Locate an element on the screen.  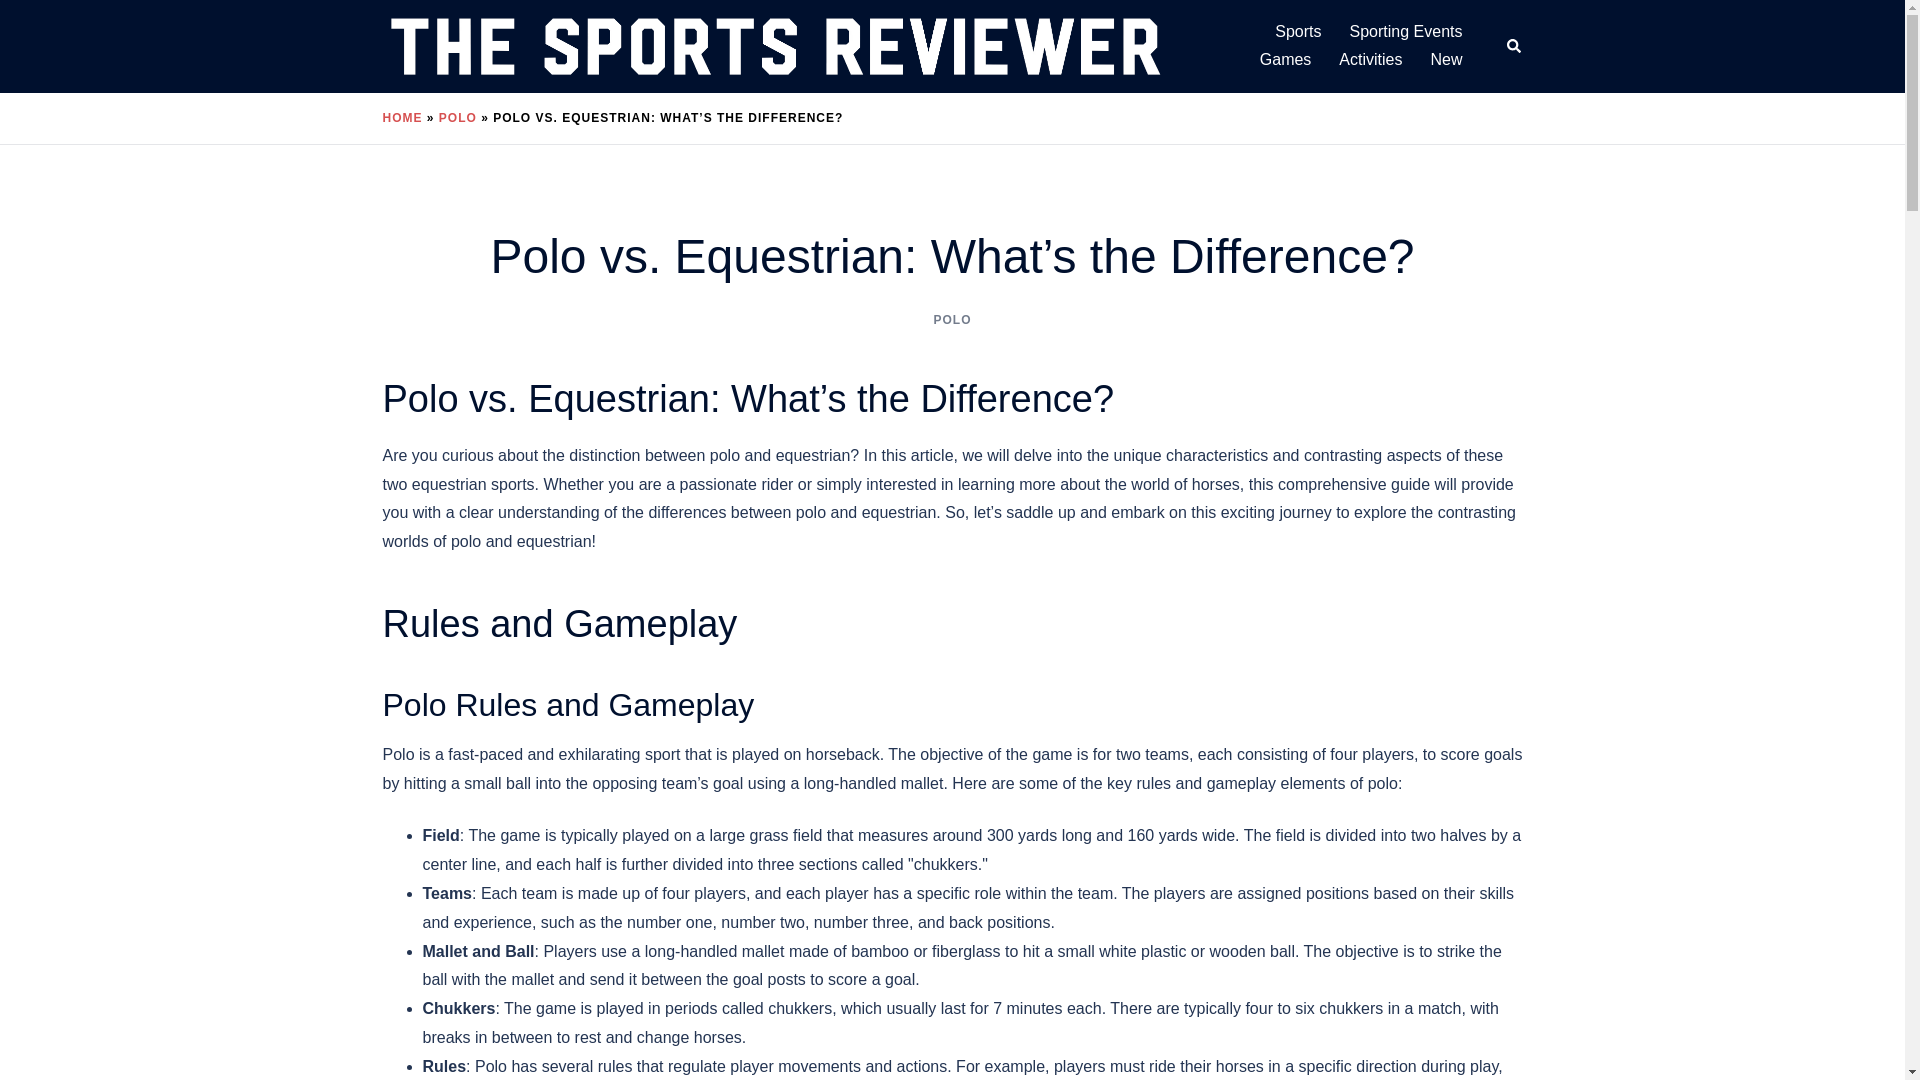
TheSportsReviewer.com is located at coordinates (774, 45).